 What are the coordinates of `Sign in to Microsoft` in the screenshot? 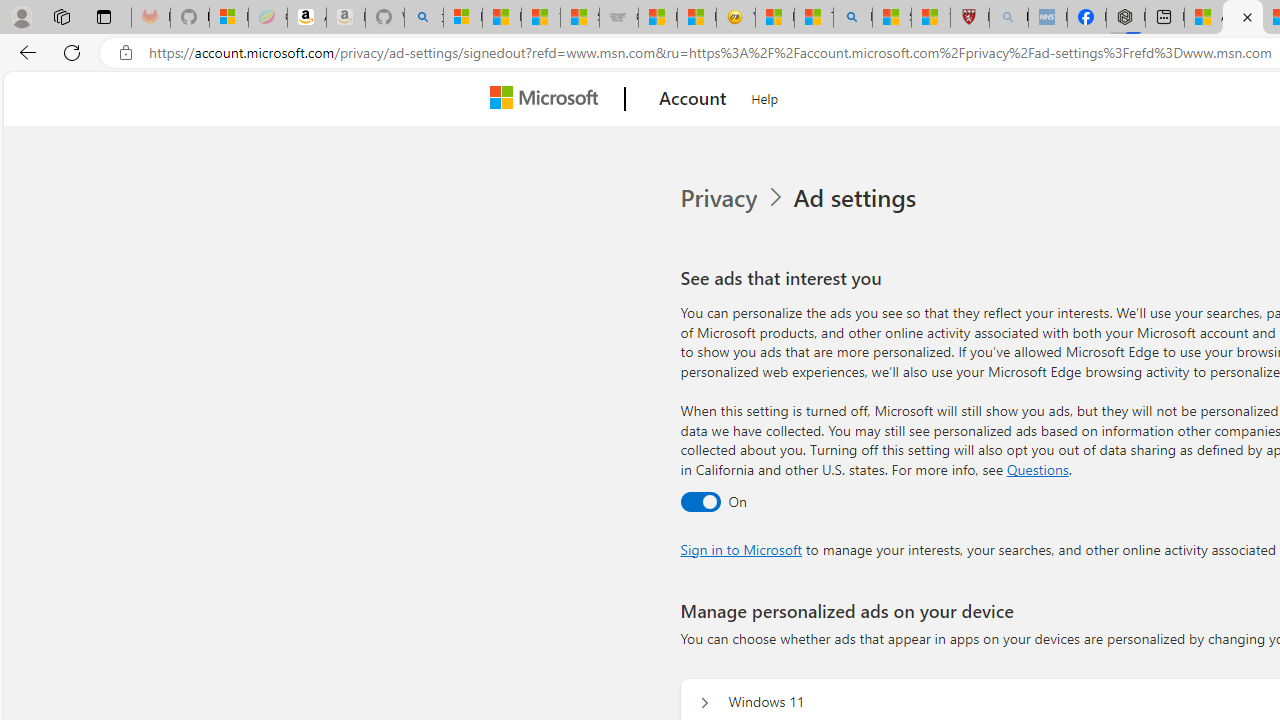 It's located at (740, 548).